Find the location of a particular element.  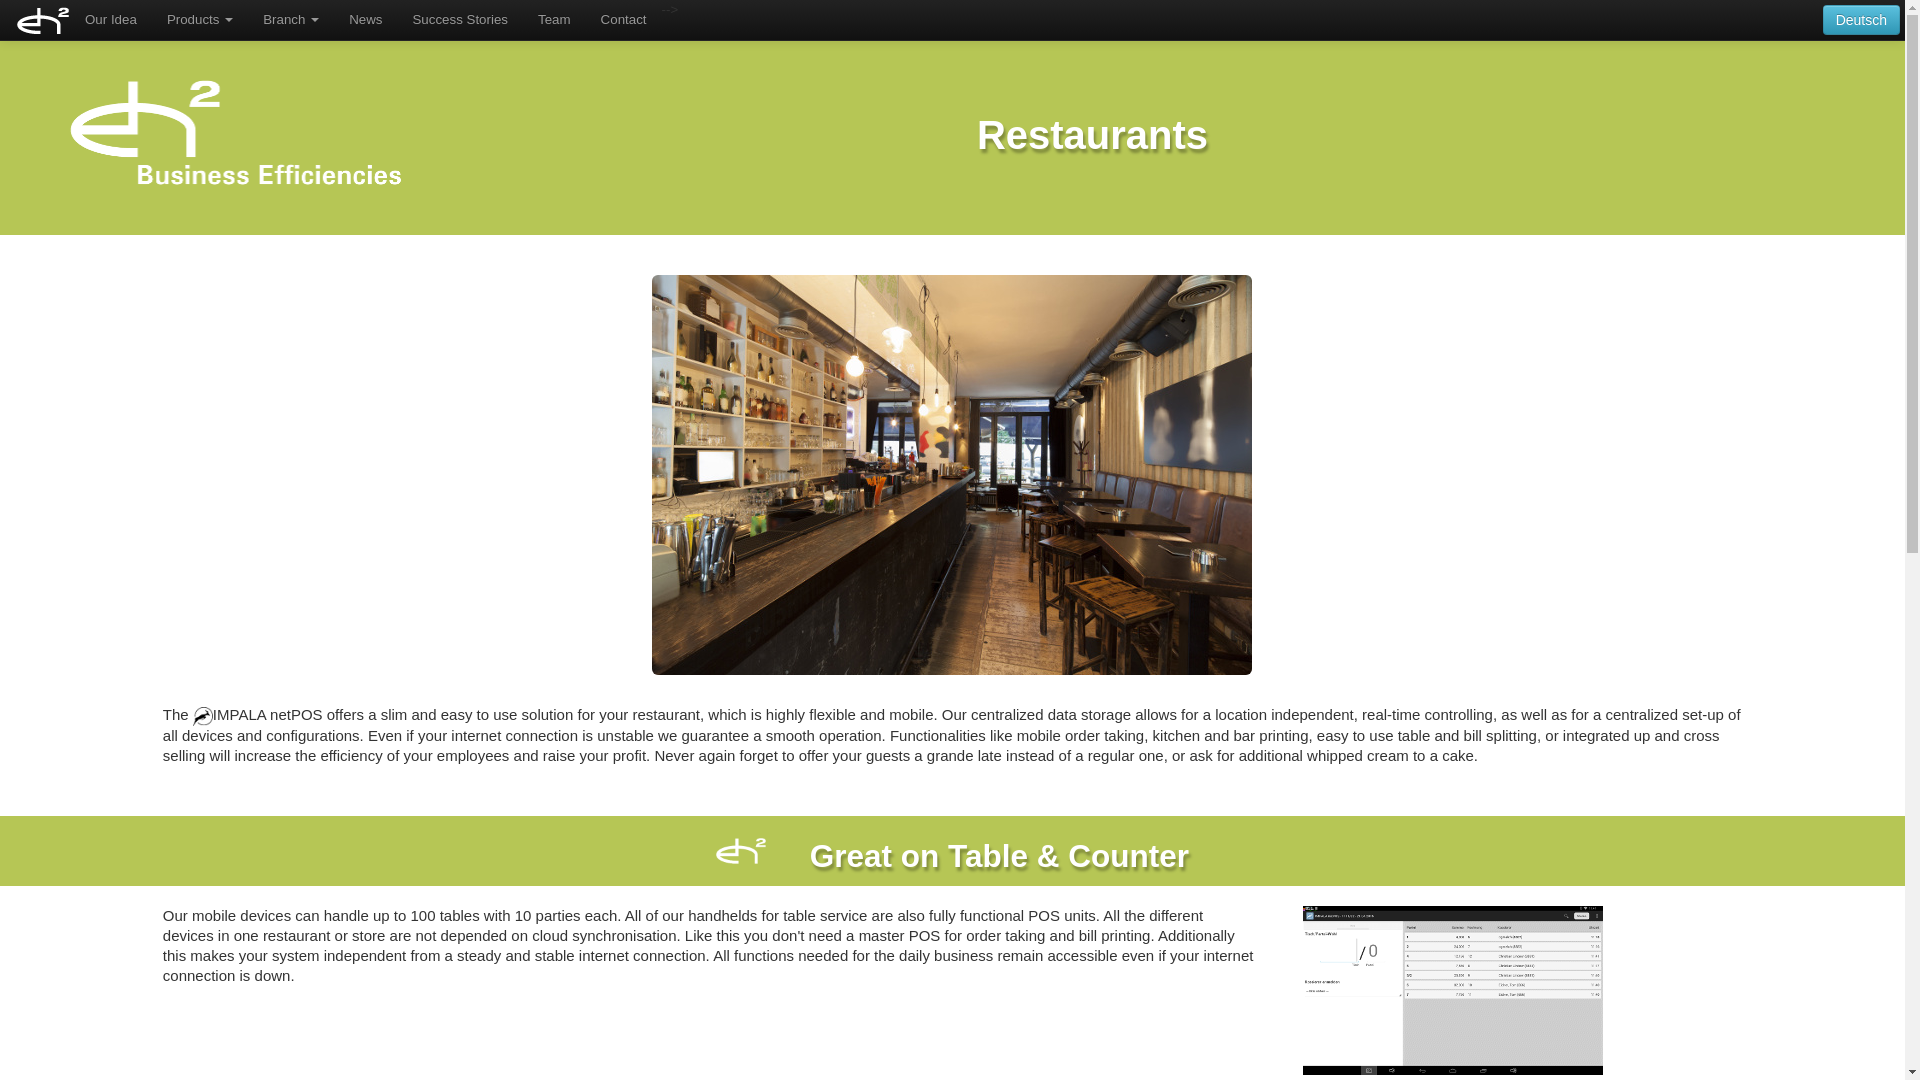

Contact is located at coordinates (624, 20).